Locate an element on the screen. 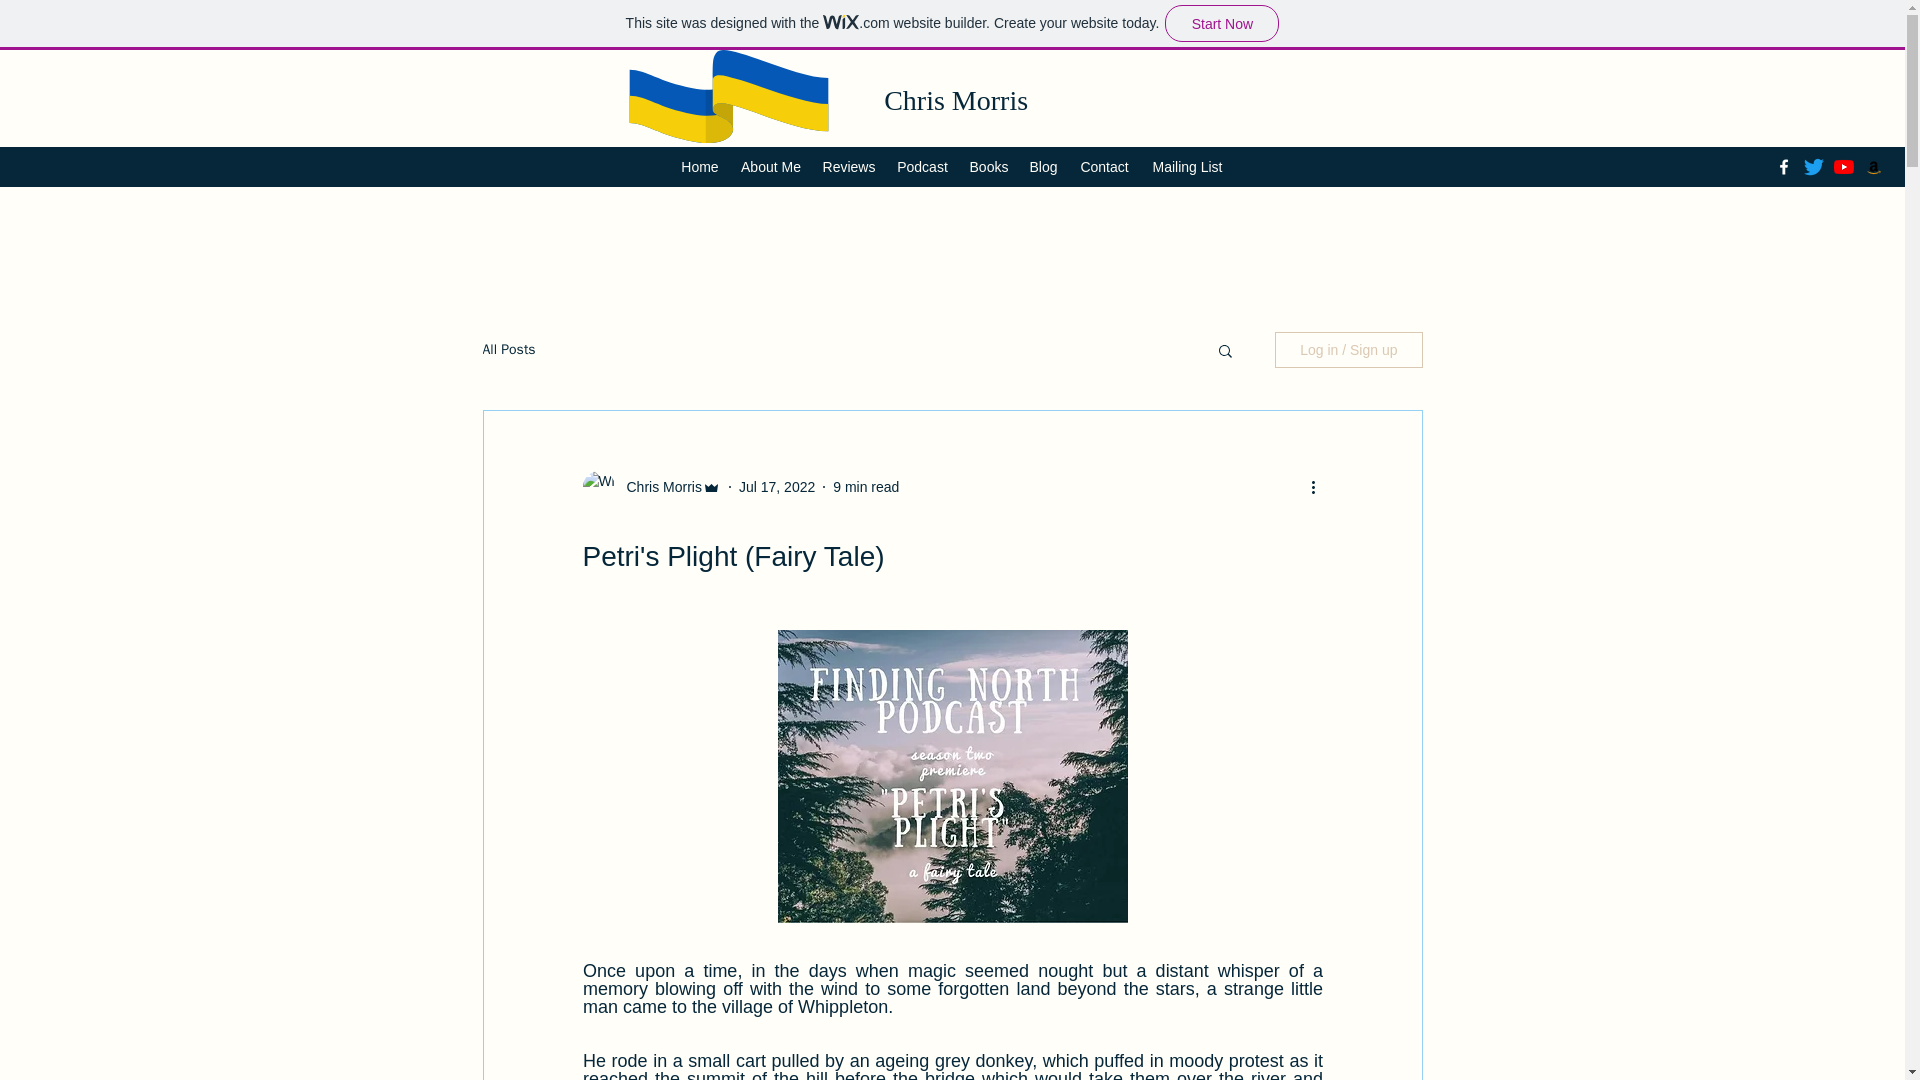  Home is located at coordinates (700, 167).